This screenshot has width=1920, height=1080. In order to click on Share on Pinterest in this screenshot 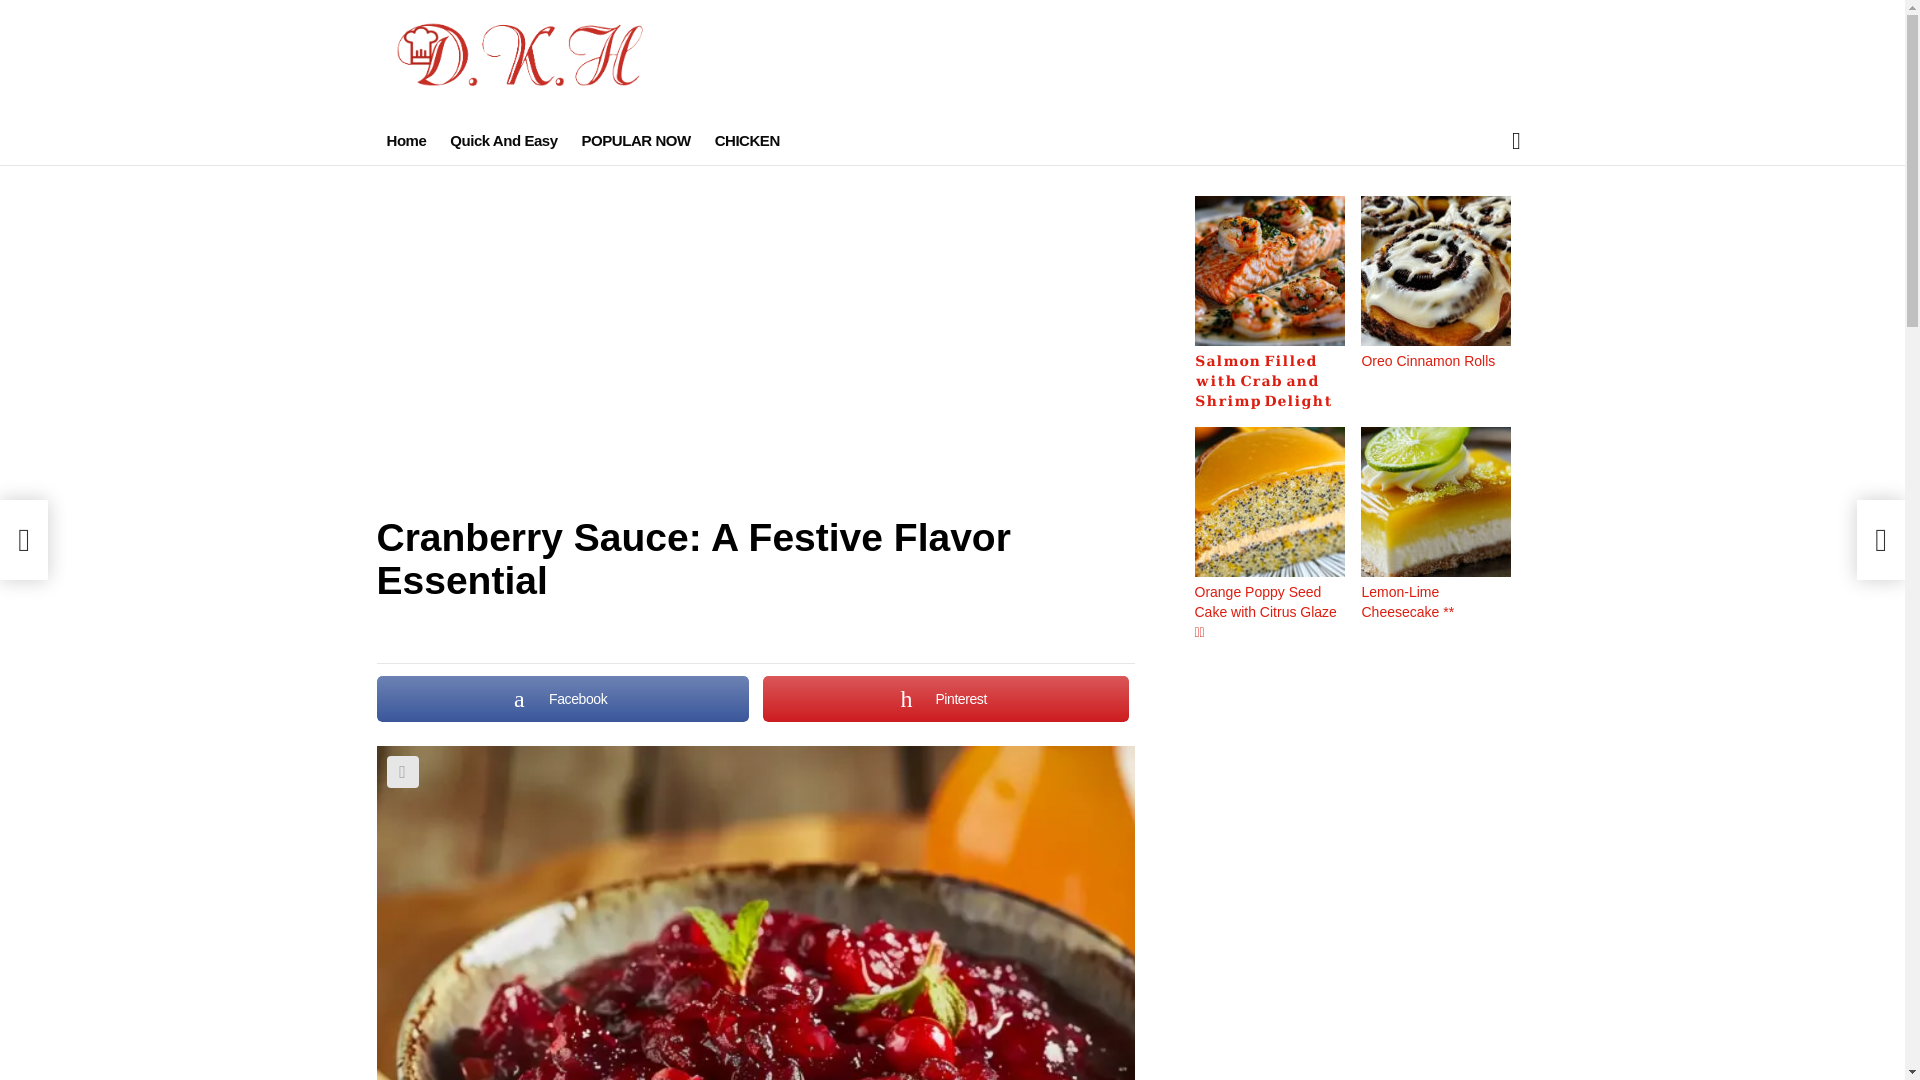, I will do `click(945, 699)`.